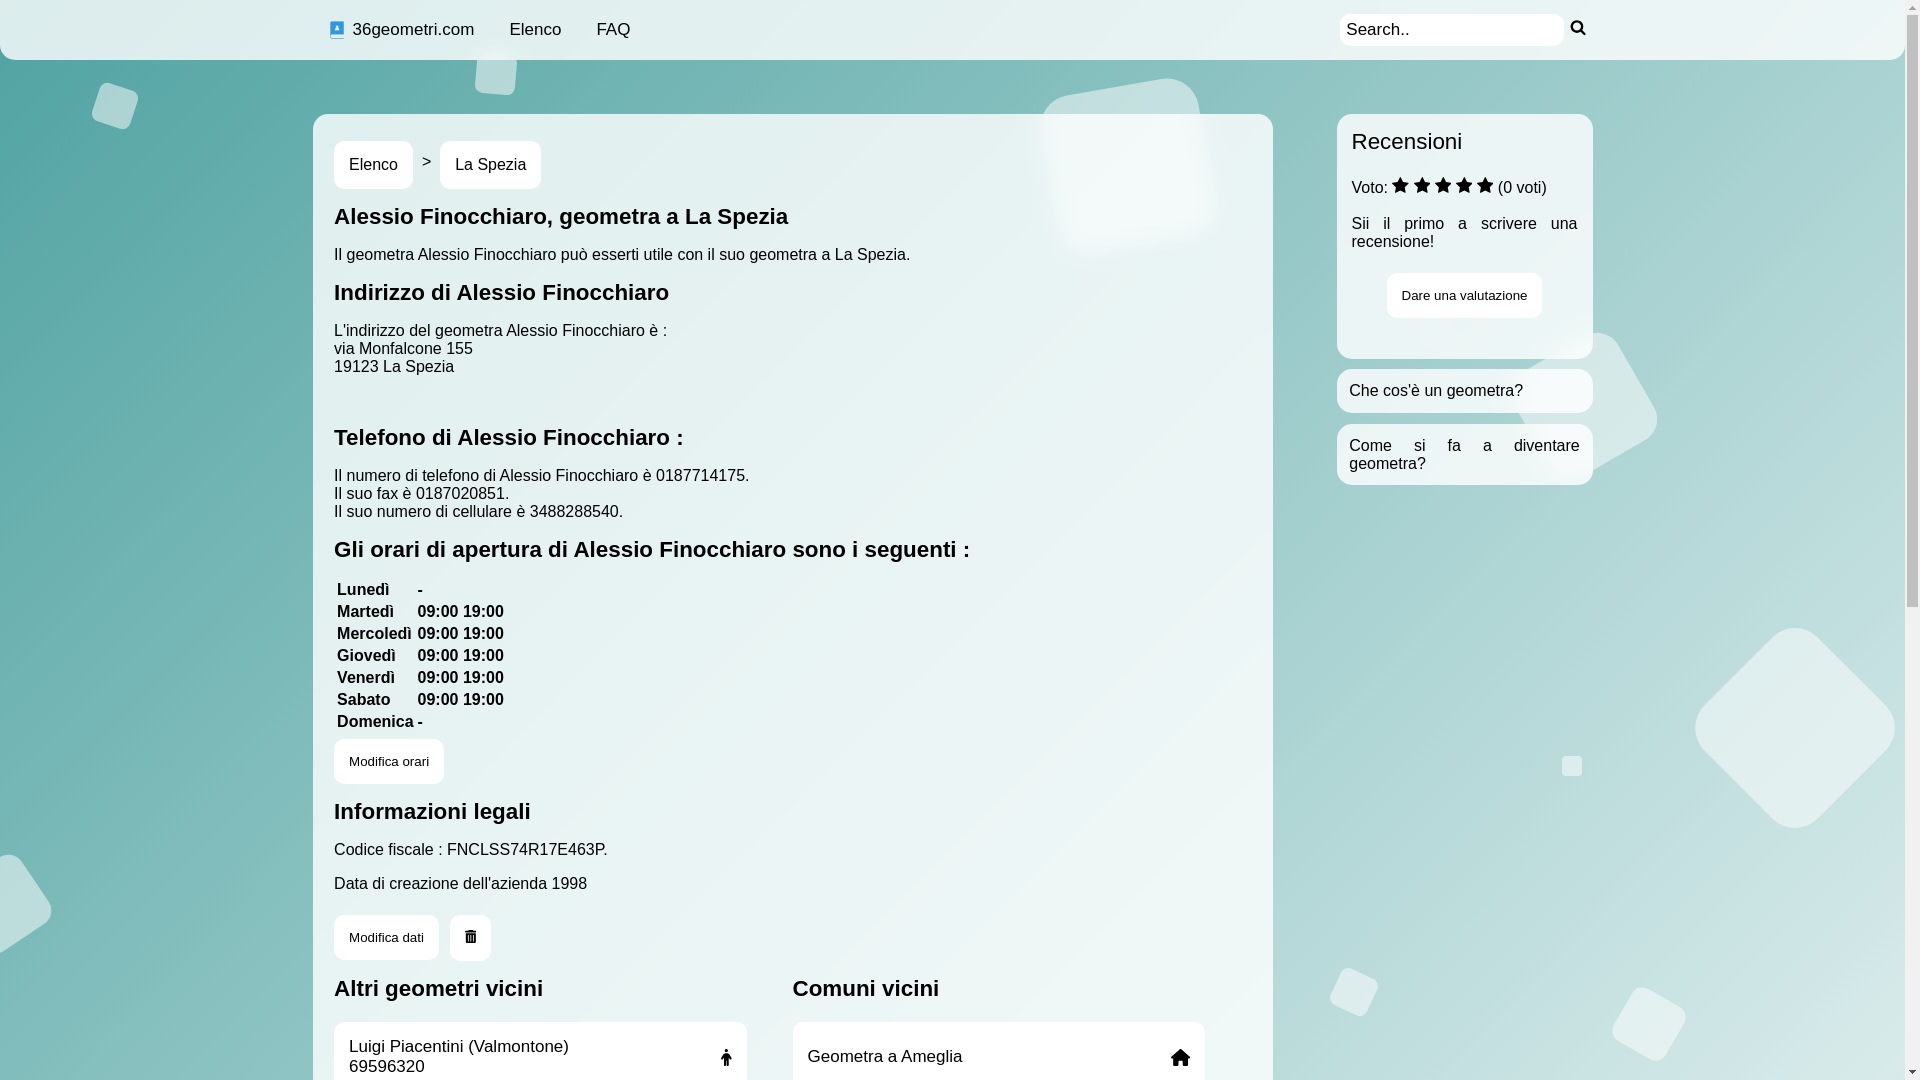 The image size is (1920, 1080). What do you see at coordinates (534, 30) in the screenshot?
I see `Elenco` at bounding box center [534, 30].